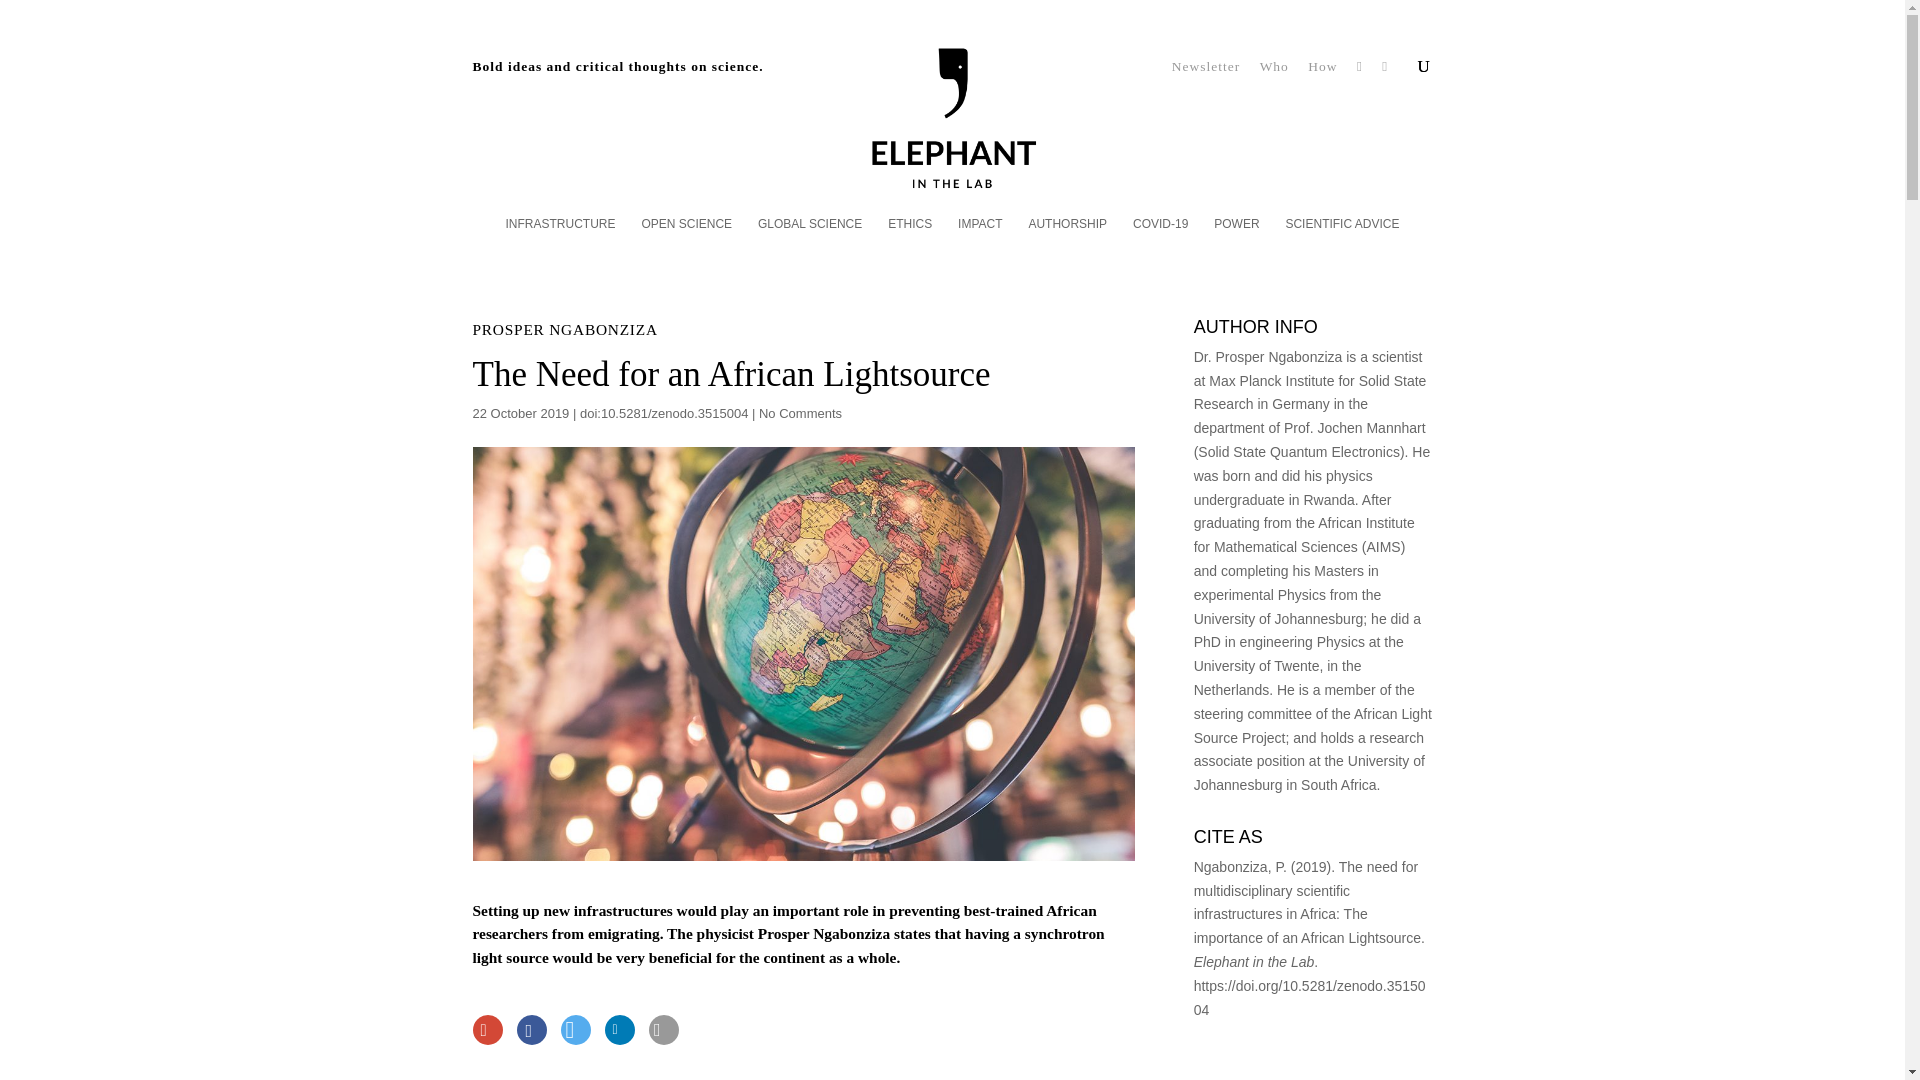 The width and height of the screenshot is (1920, 1080). I want to click on OPEN SCIENCE, so click(686, 238).